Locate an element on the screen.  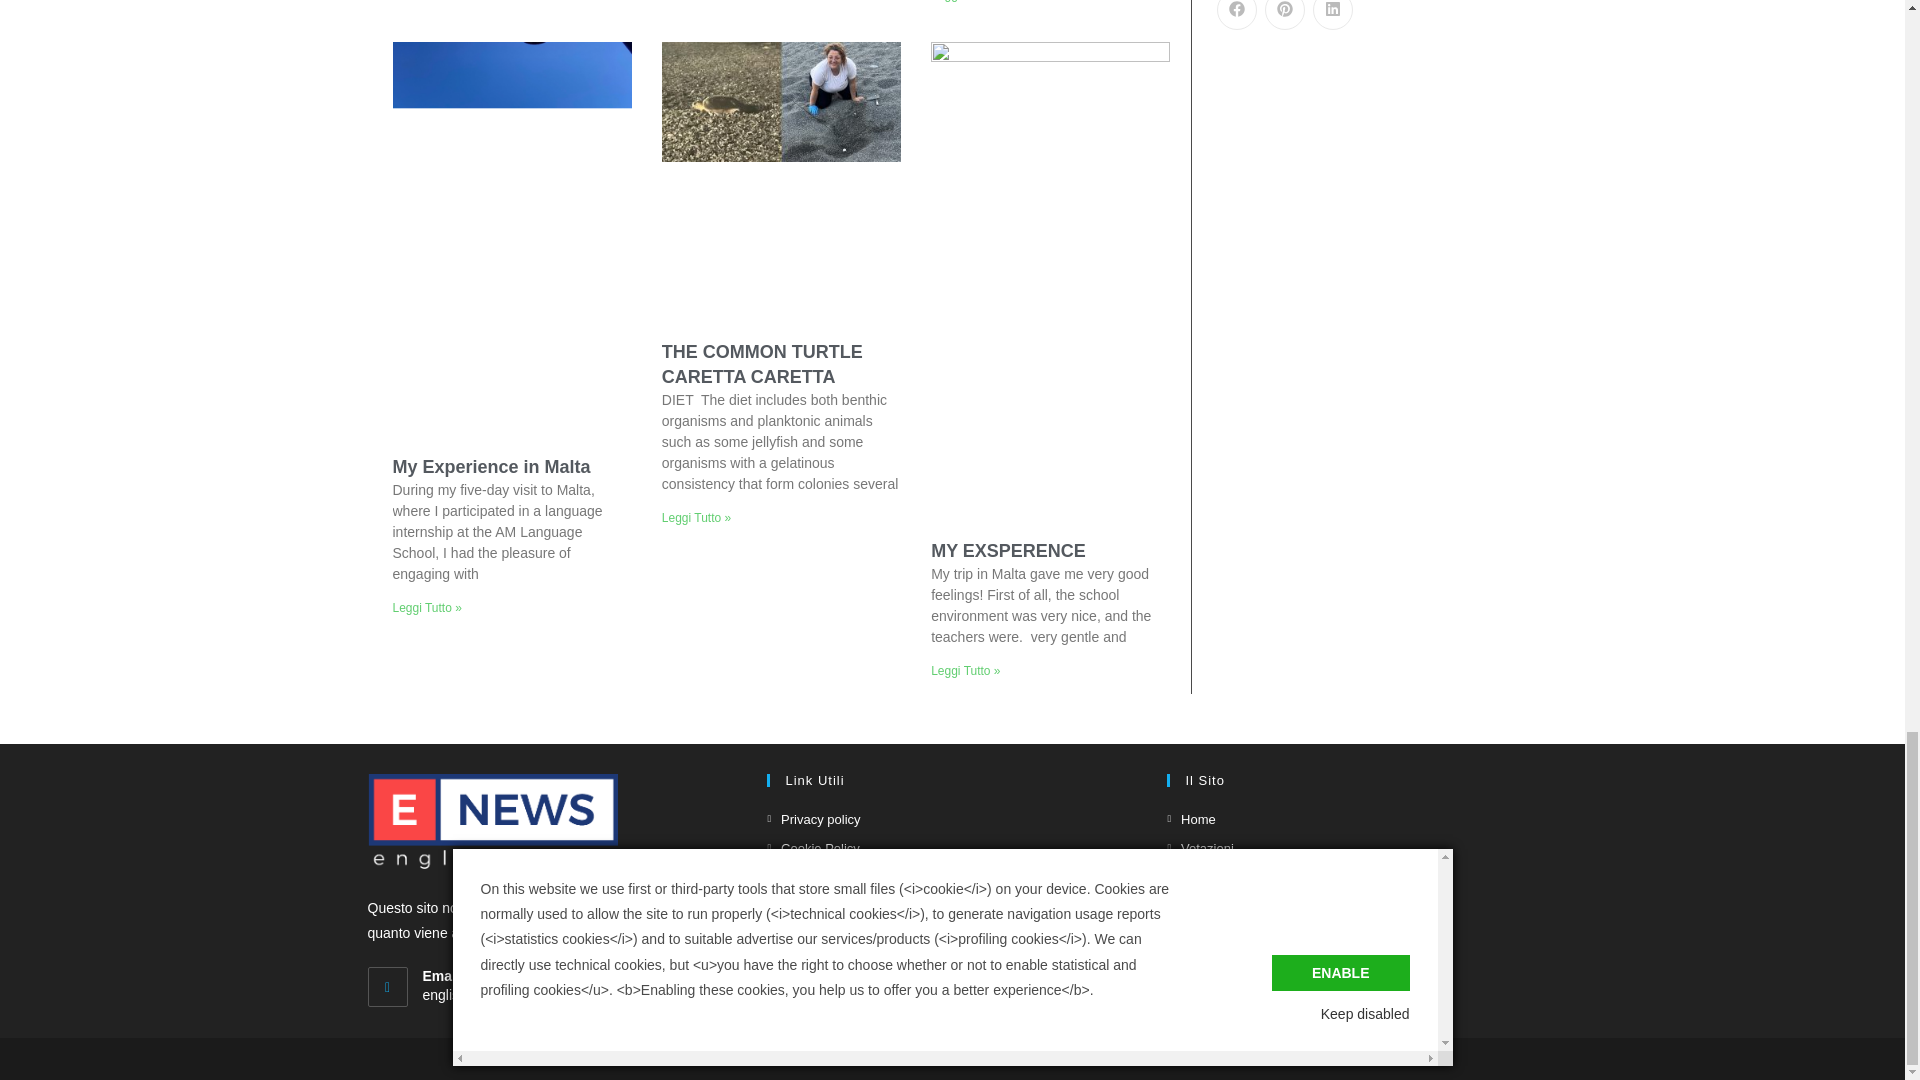
THE COMMON TURTLE CARETTA CARETTA is located at coordinates (762, 364).